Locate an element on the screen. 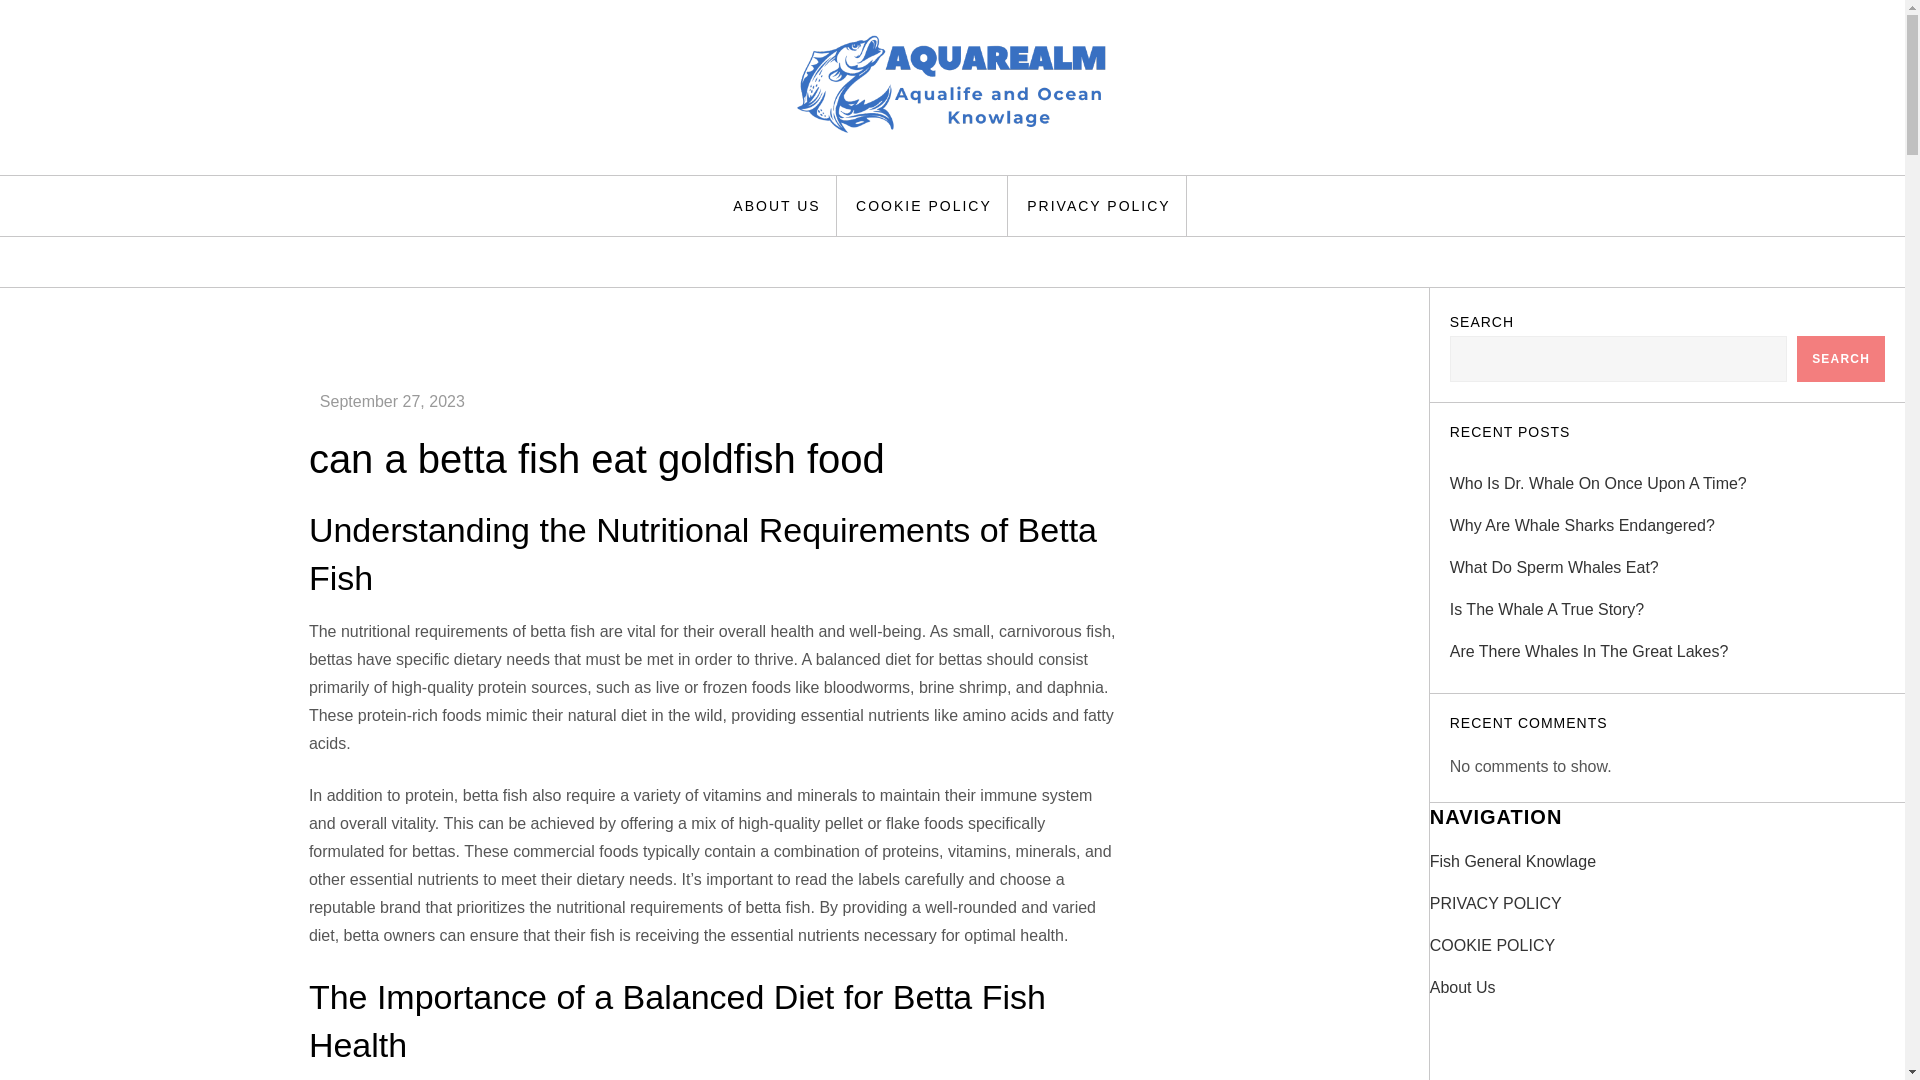  ABOUT US is located at coordinates (776, 206).